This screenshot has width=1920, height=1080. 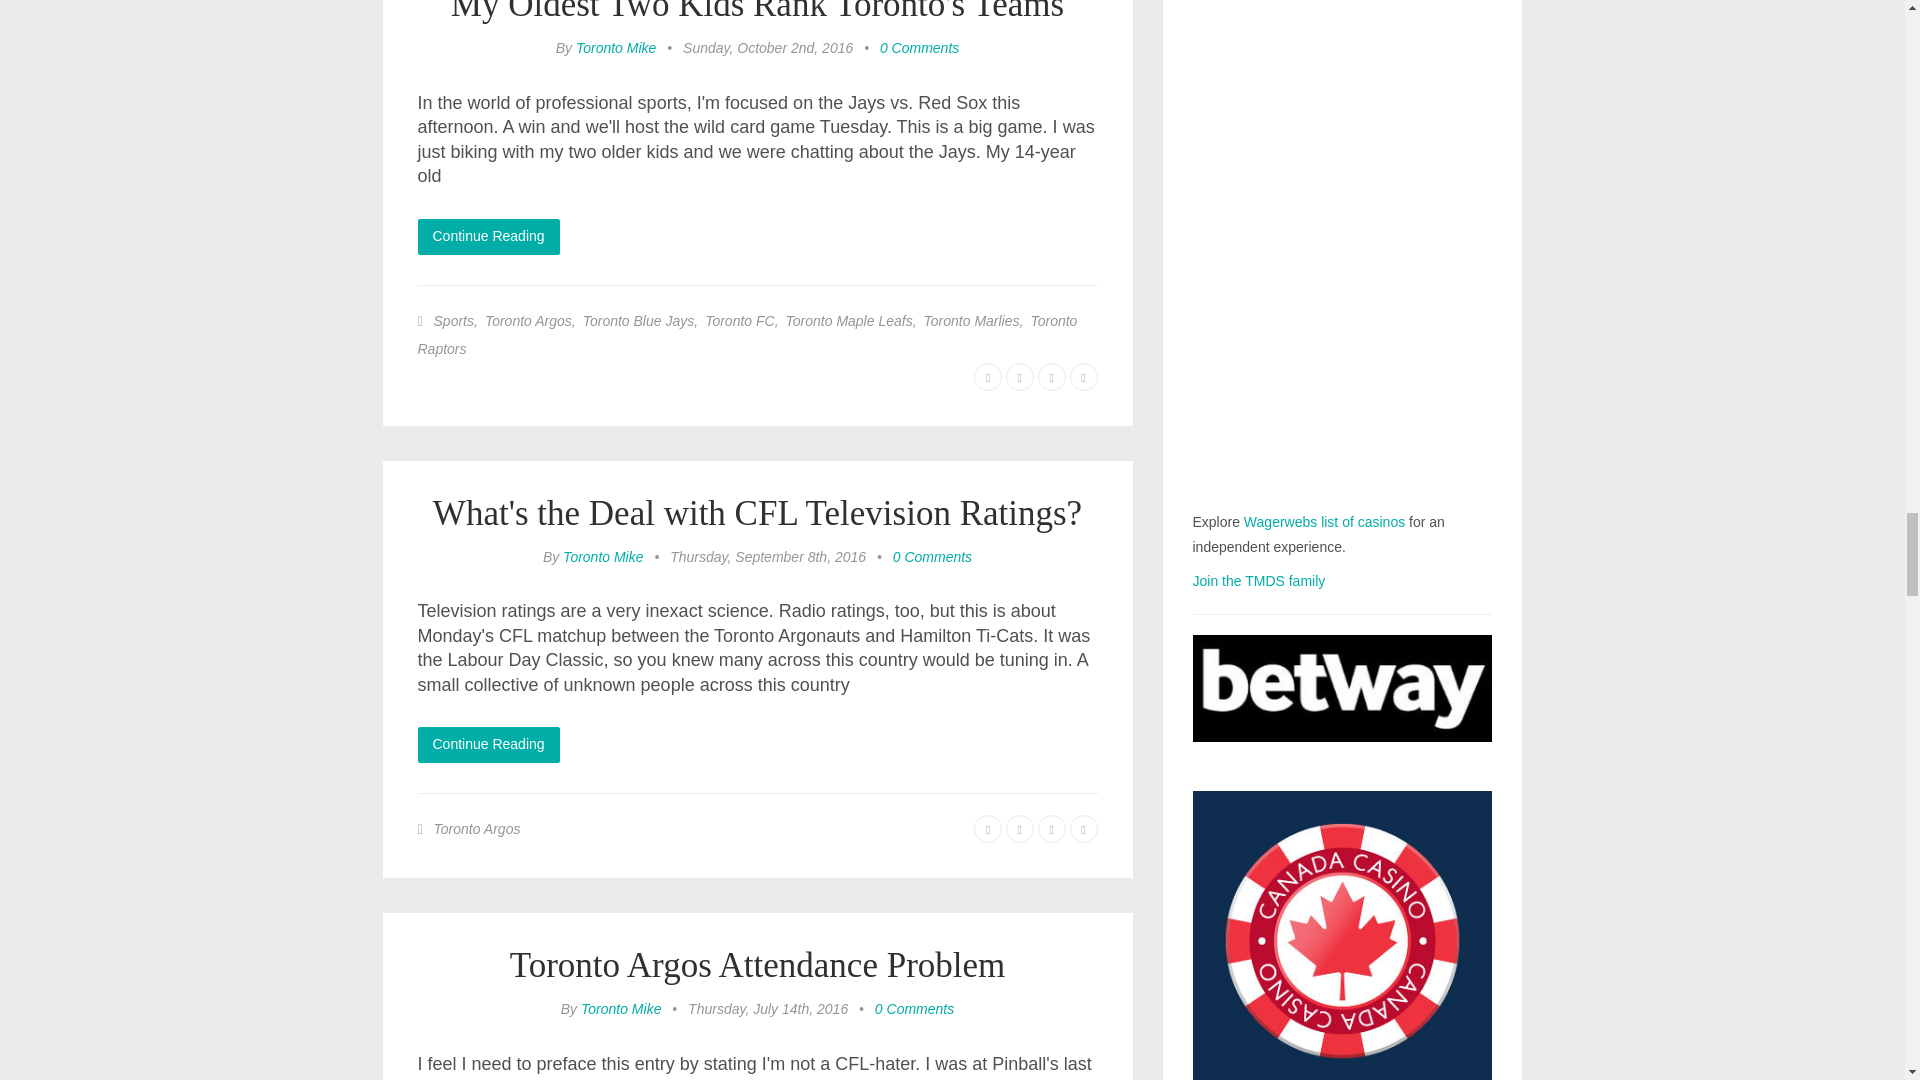 What do you see at coordinates (1342, 935) in the screenshot?
I see `canada casino` at bounding box center [1342, 935].